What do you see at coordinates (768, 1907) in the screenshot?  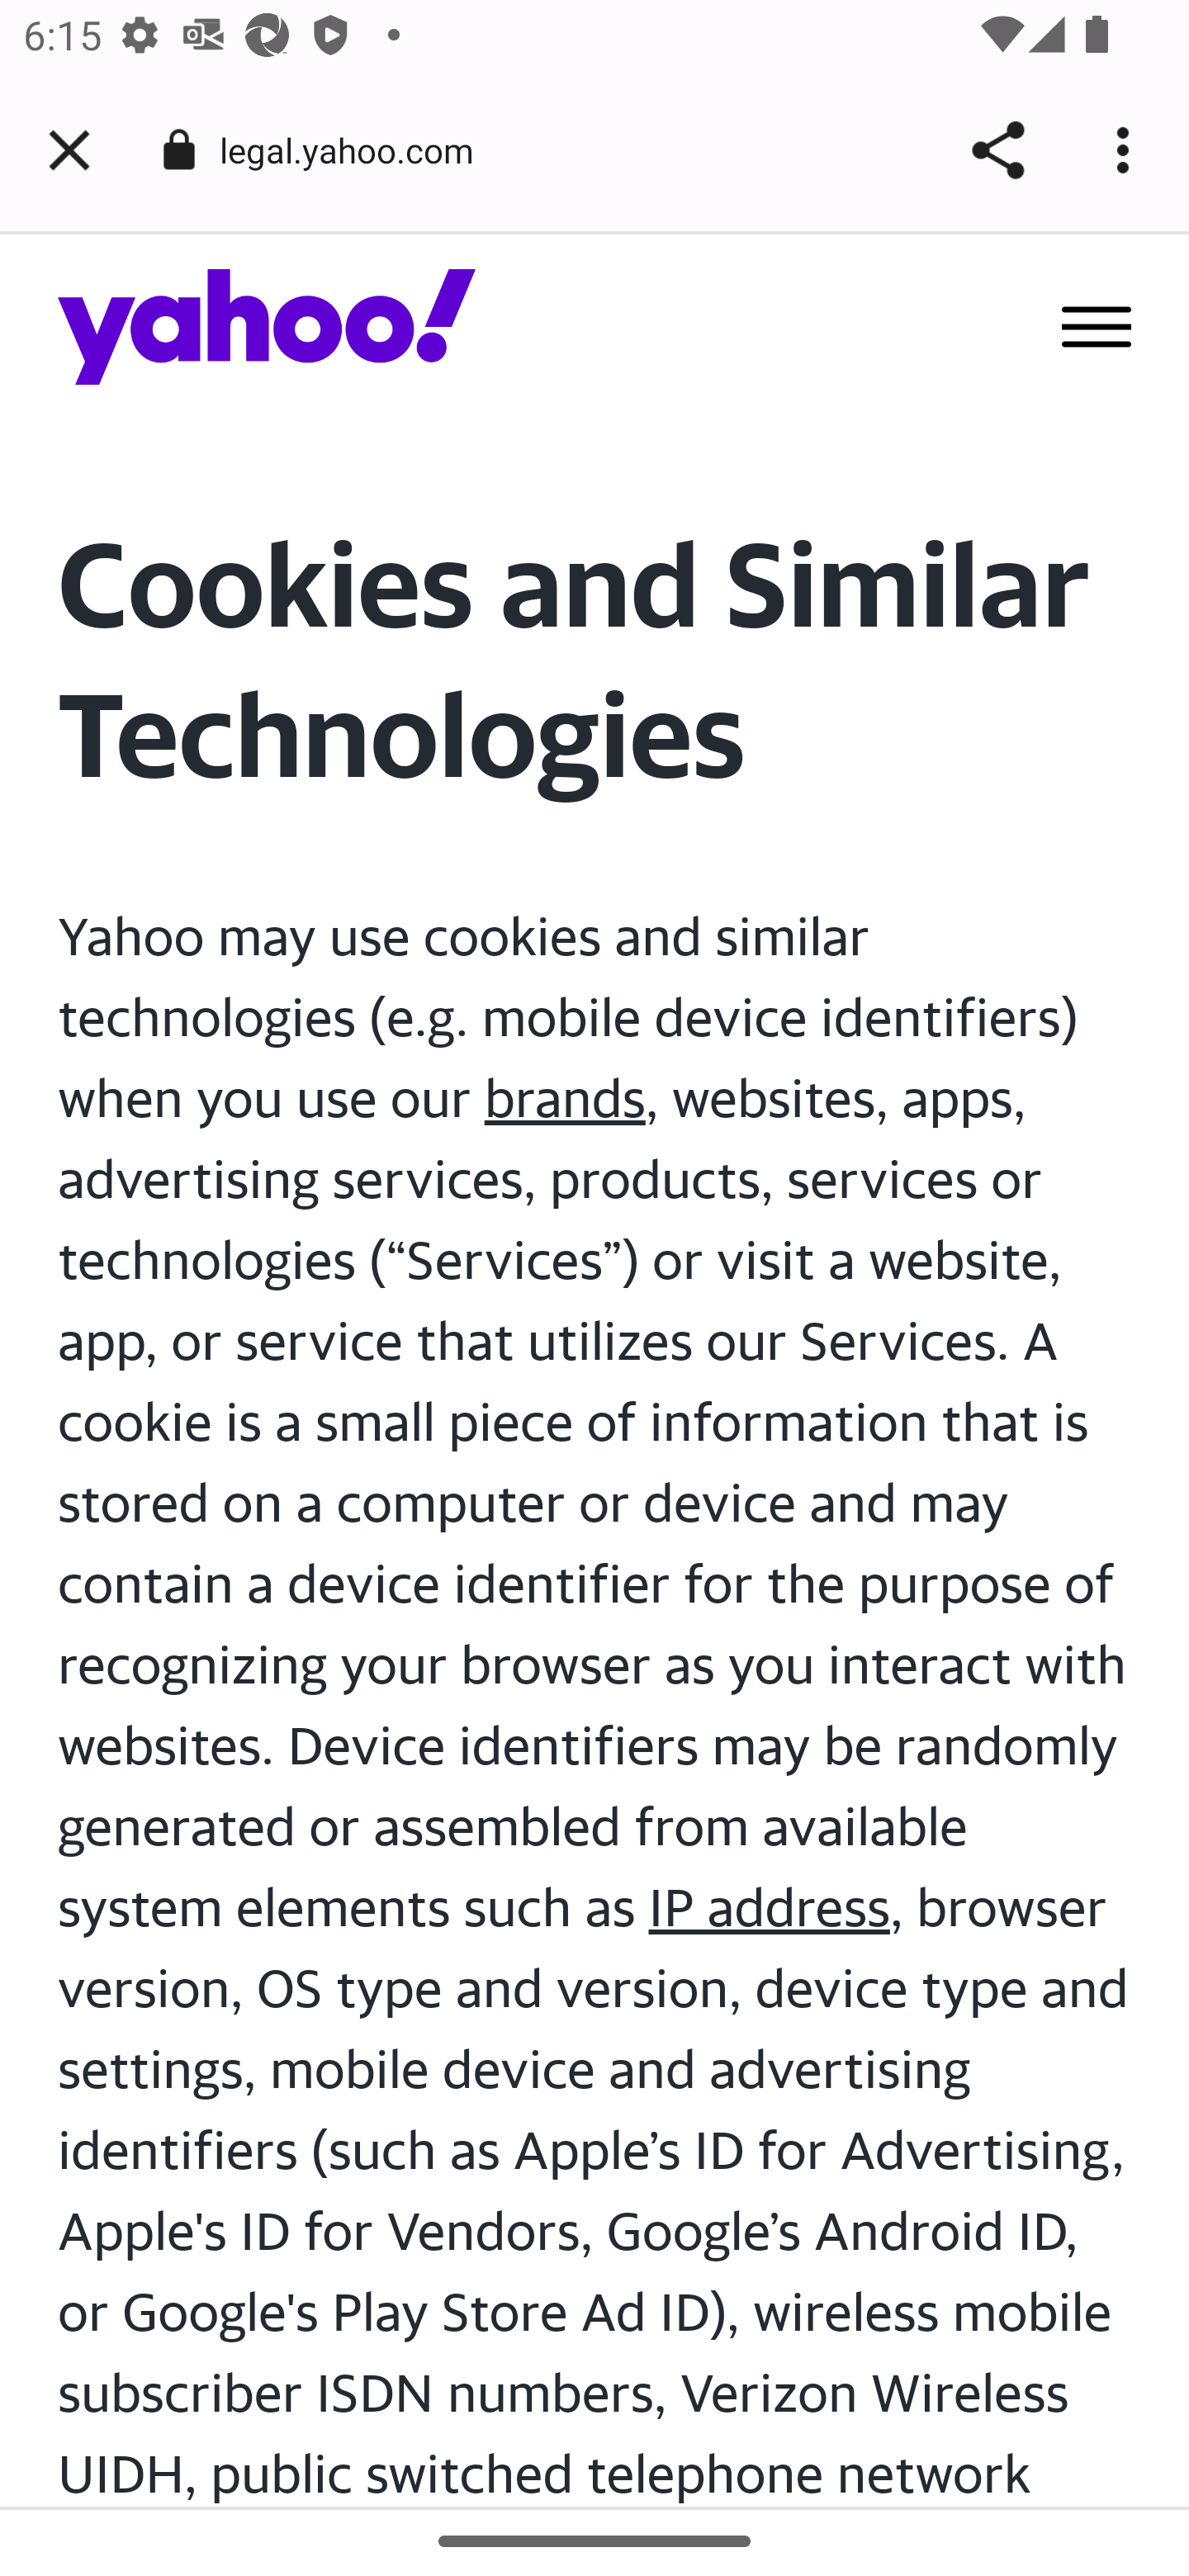 I see `IP address` at bounding box center [768, 1907].